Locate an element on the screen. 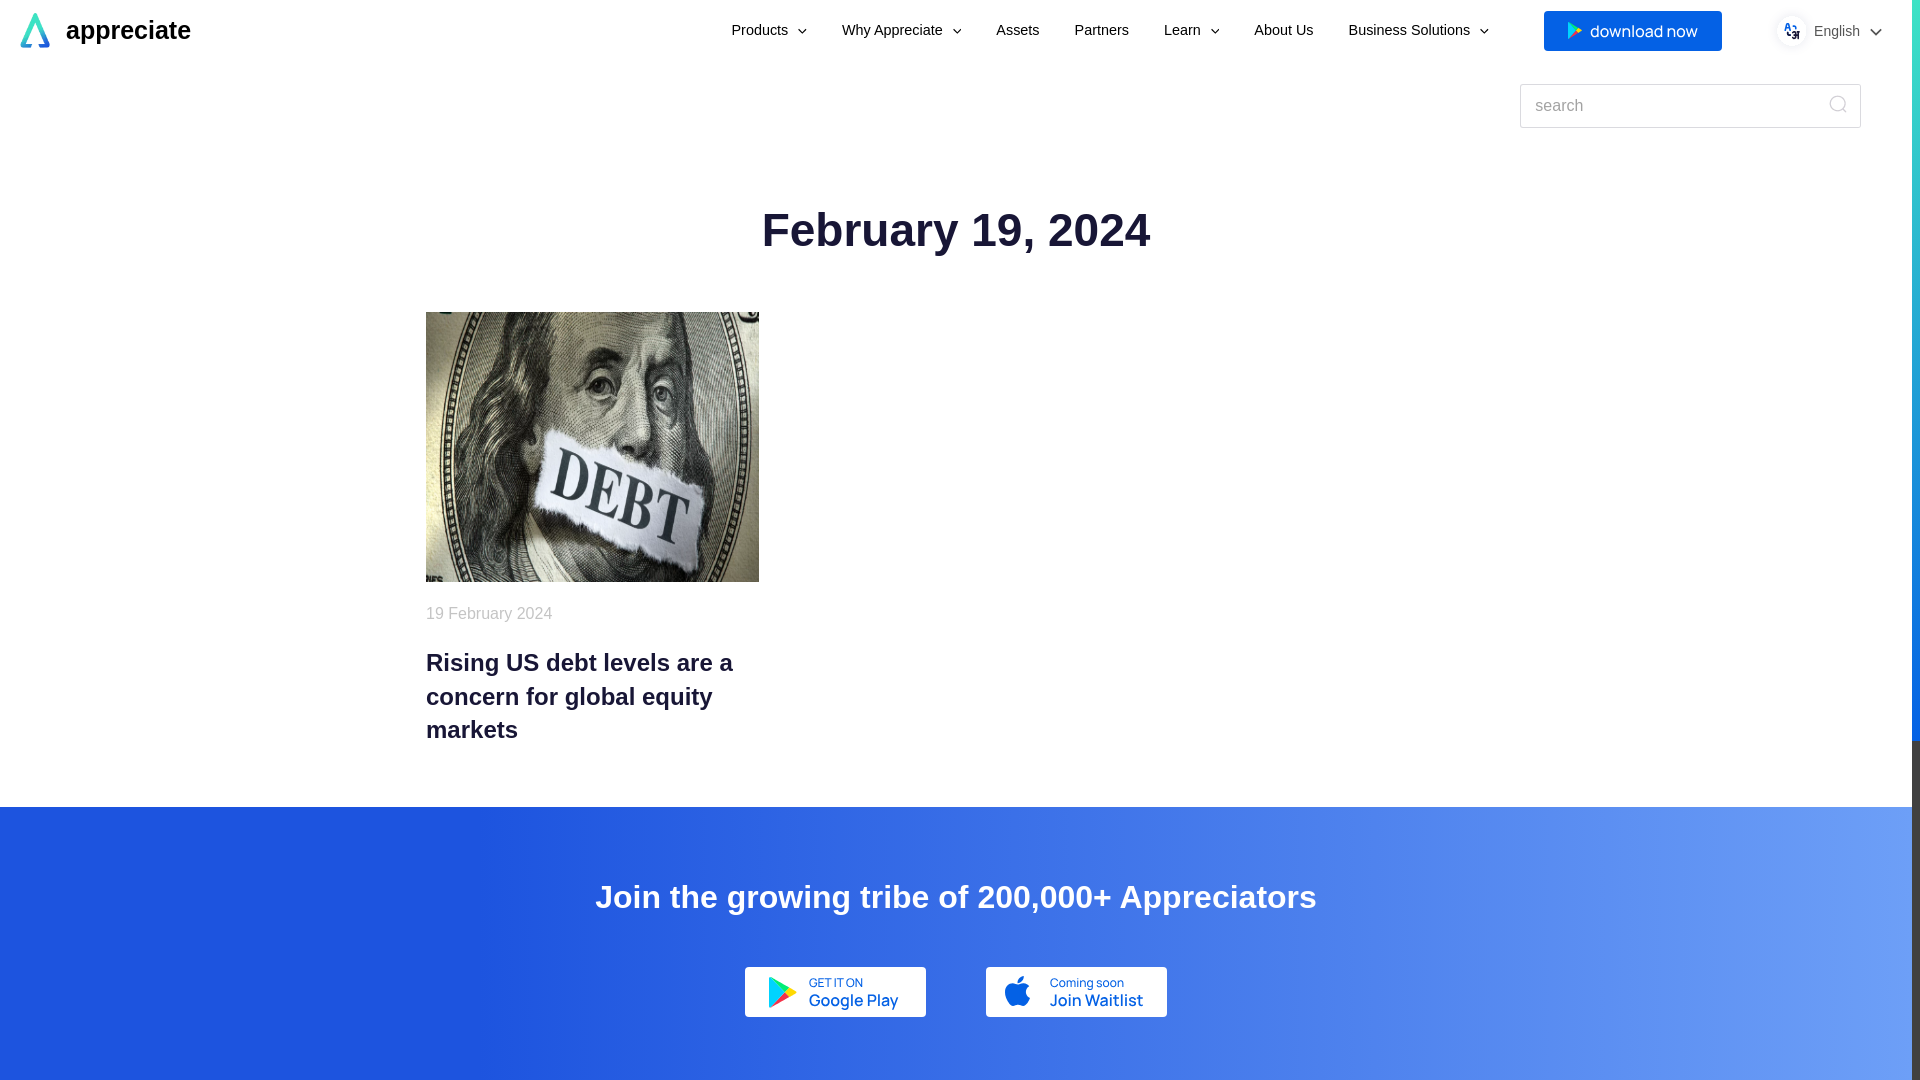 The image size is (1920, 1080). Why Appreciate is located at coordinates (902, 31).